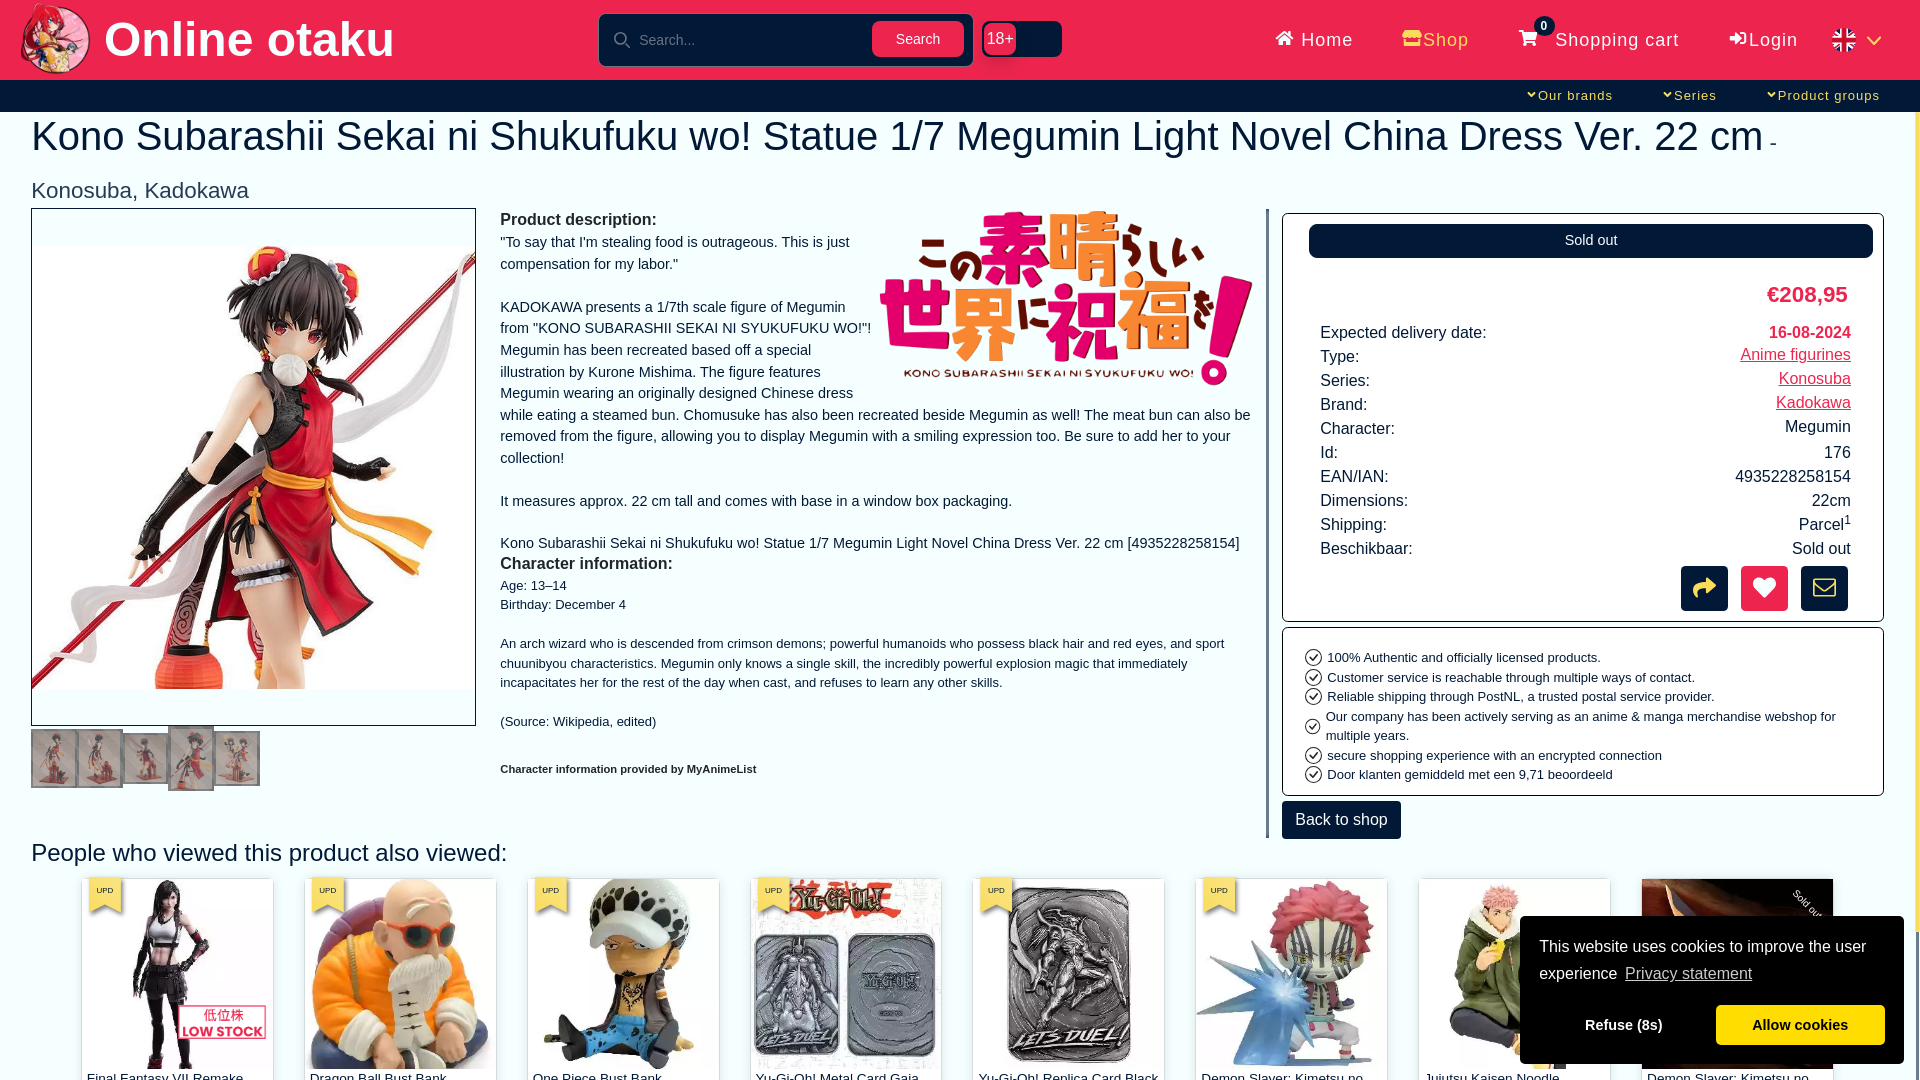 This screenshot has height=1080, width=1920. What do you see at coordinates (1434, 40) in the screenshot?
I see `Shop` at bounding box center [1434, 40].